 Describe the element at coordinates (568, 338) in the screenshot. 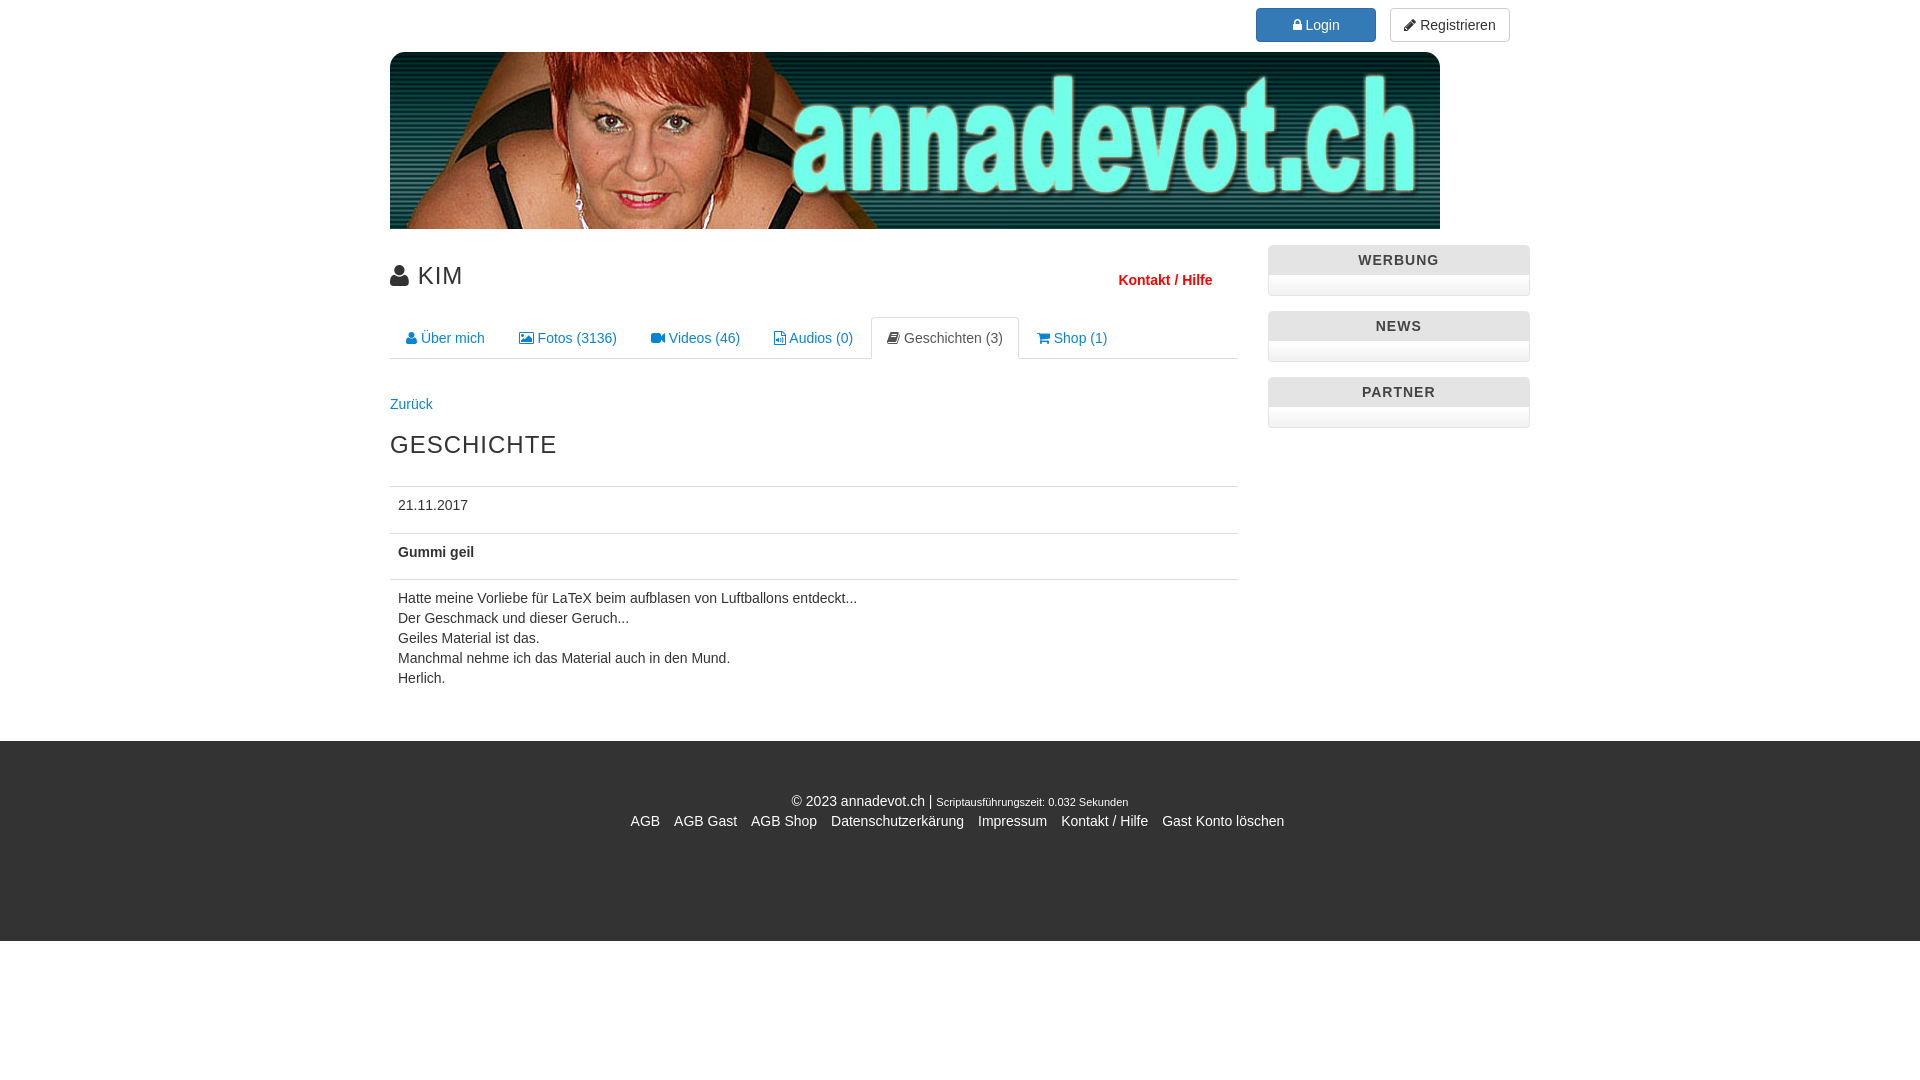

I see `Fotos (3136)` at that location.